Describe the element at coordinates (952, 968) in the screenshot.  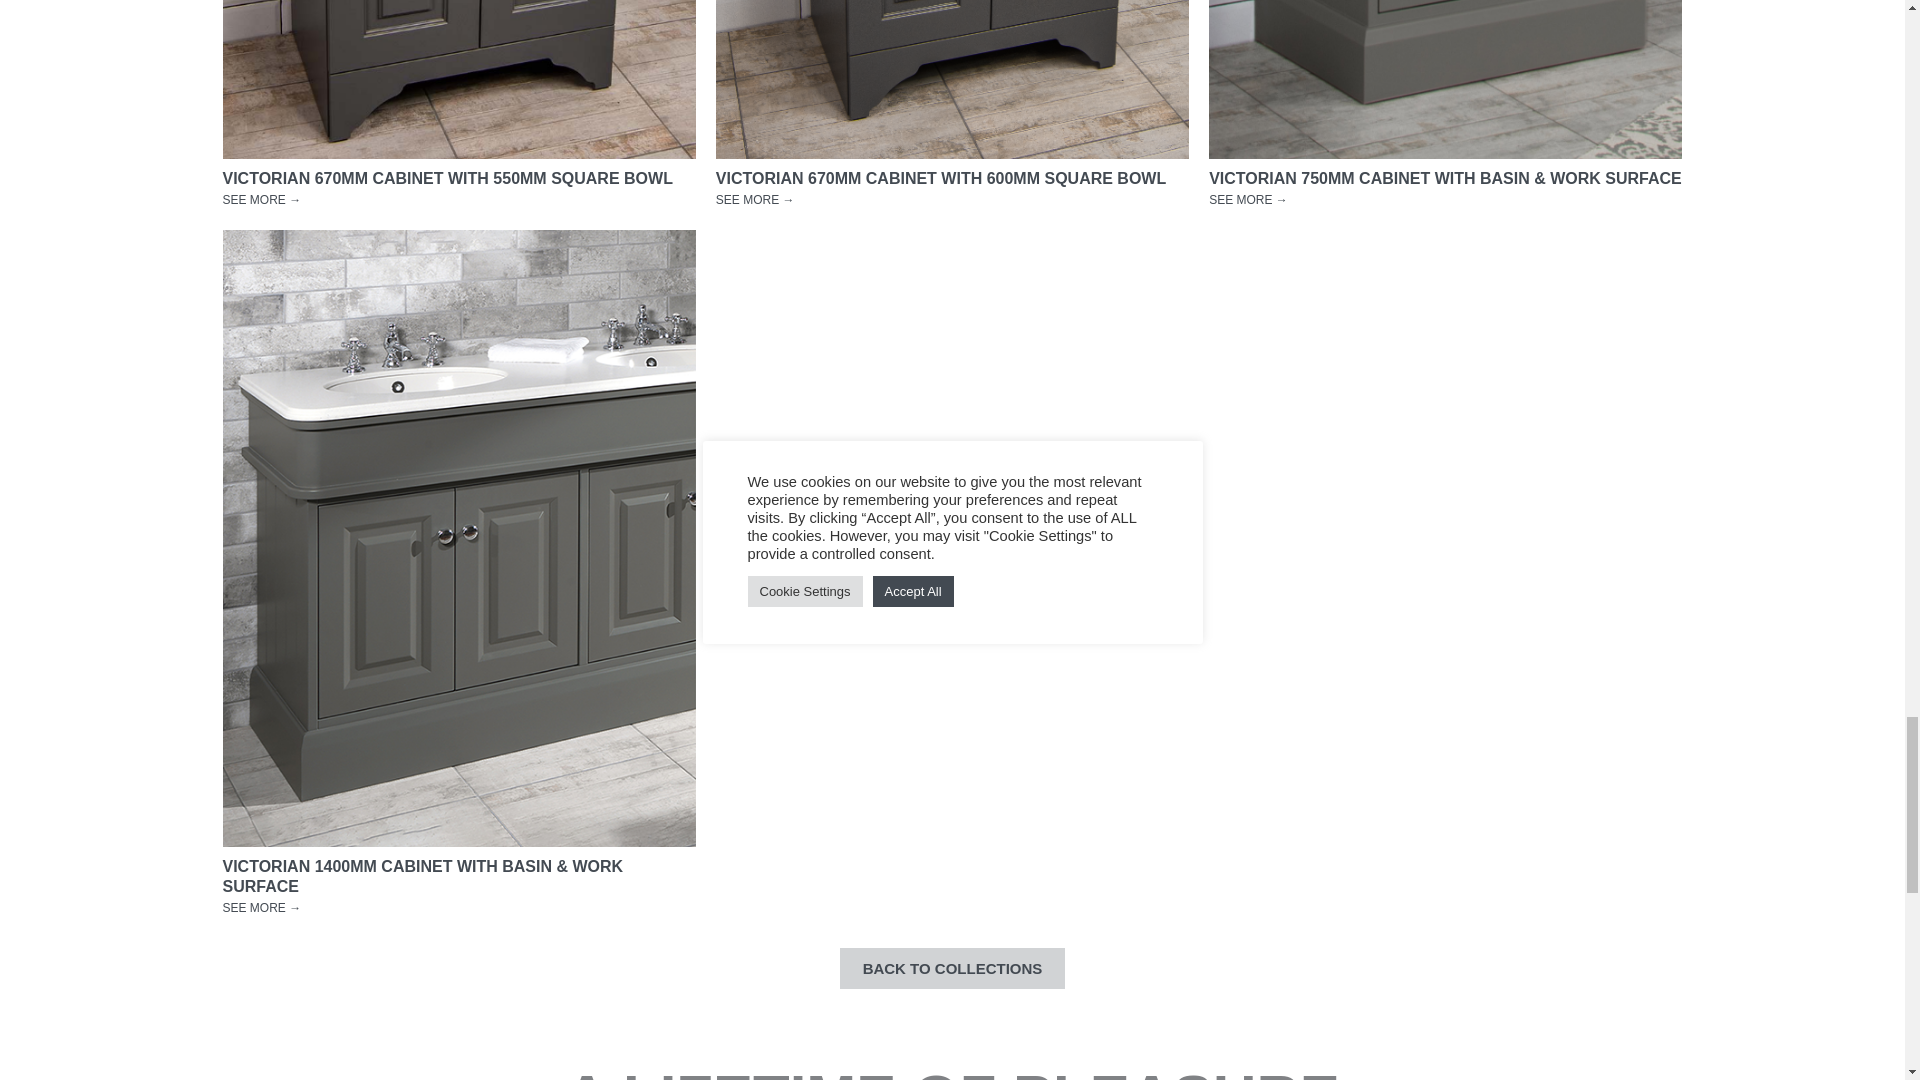
I see `BACK TO COLLECTIONS` at that location.